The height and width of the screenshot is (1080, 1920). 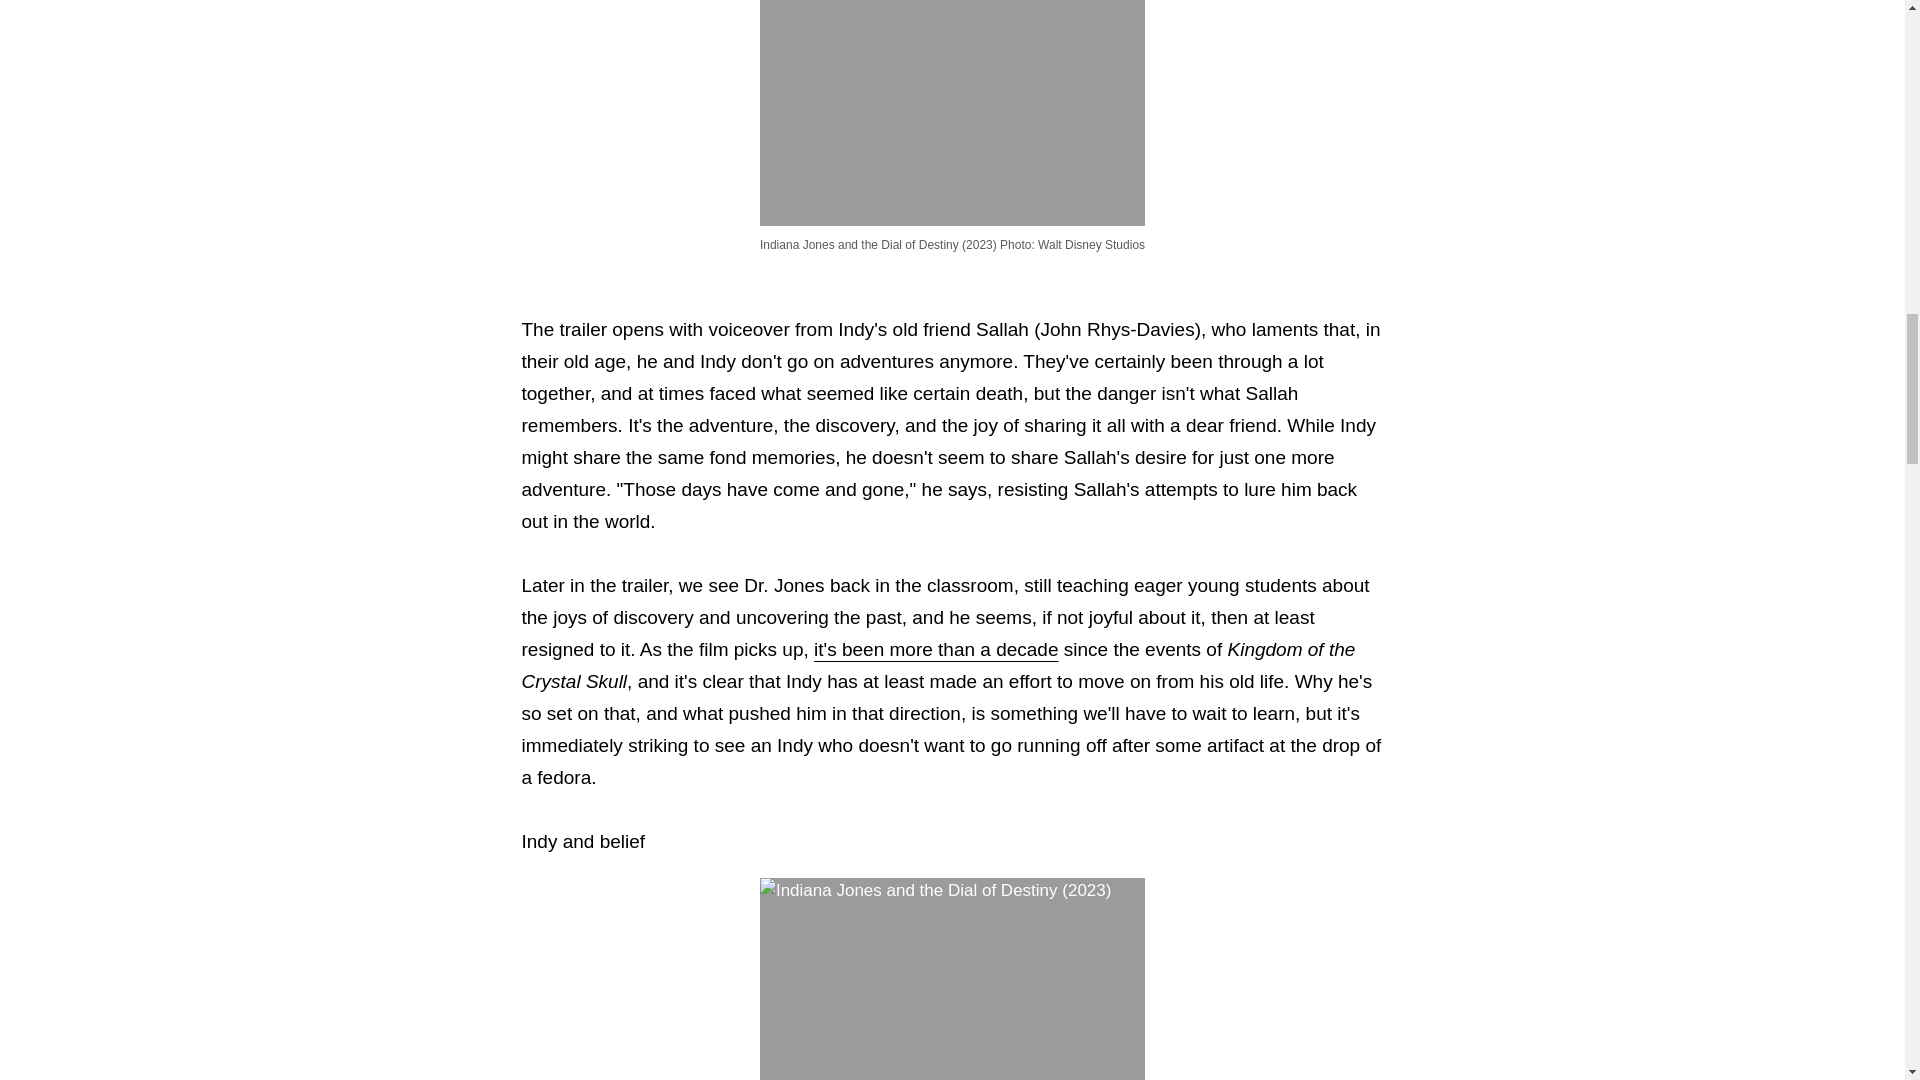 I want to click on it's been more than a decade, so click(x=936, y=649).